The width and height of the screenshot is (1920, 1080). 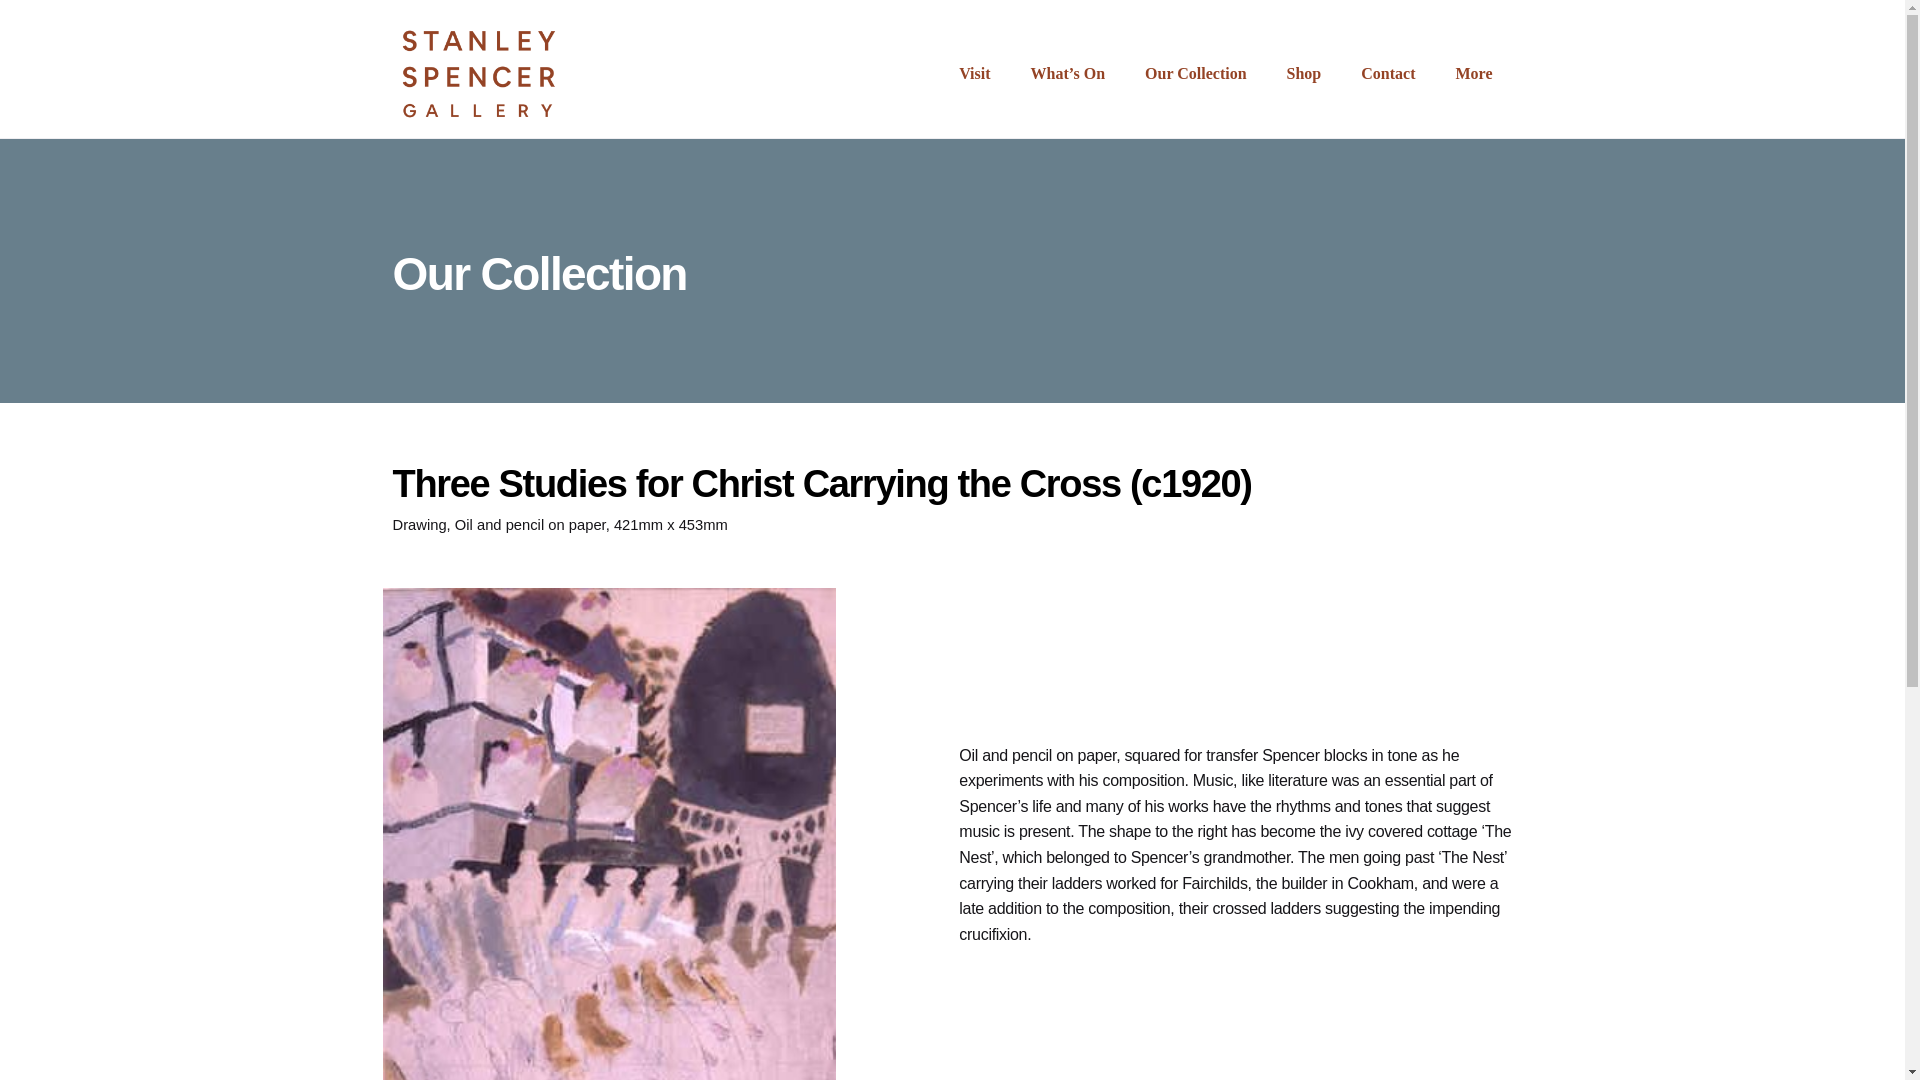 I want to click on Contact, so click(x=1387, y=74).